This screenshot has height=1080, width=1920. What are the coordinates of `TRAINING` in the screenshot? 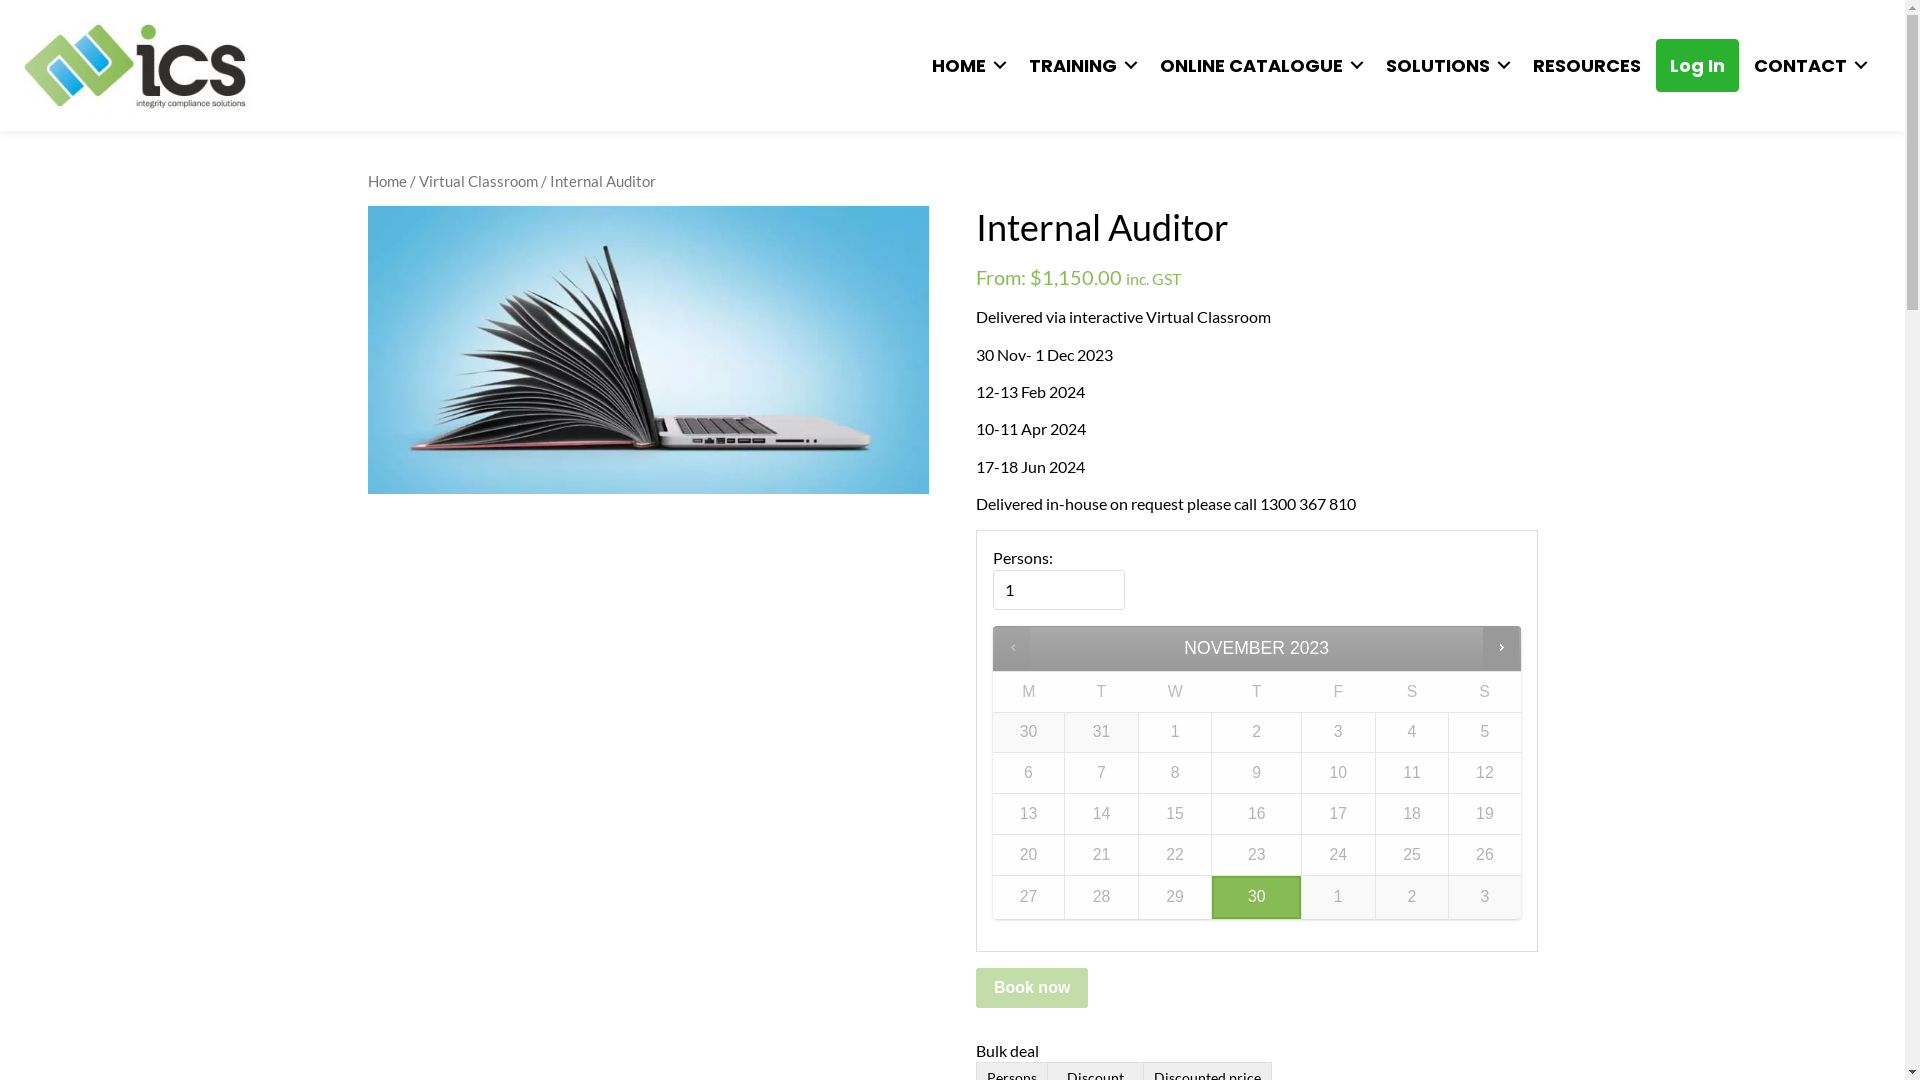 It's located at (1080, 65).